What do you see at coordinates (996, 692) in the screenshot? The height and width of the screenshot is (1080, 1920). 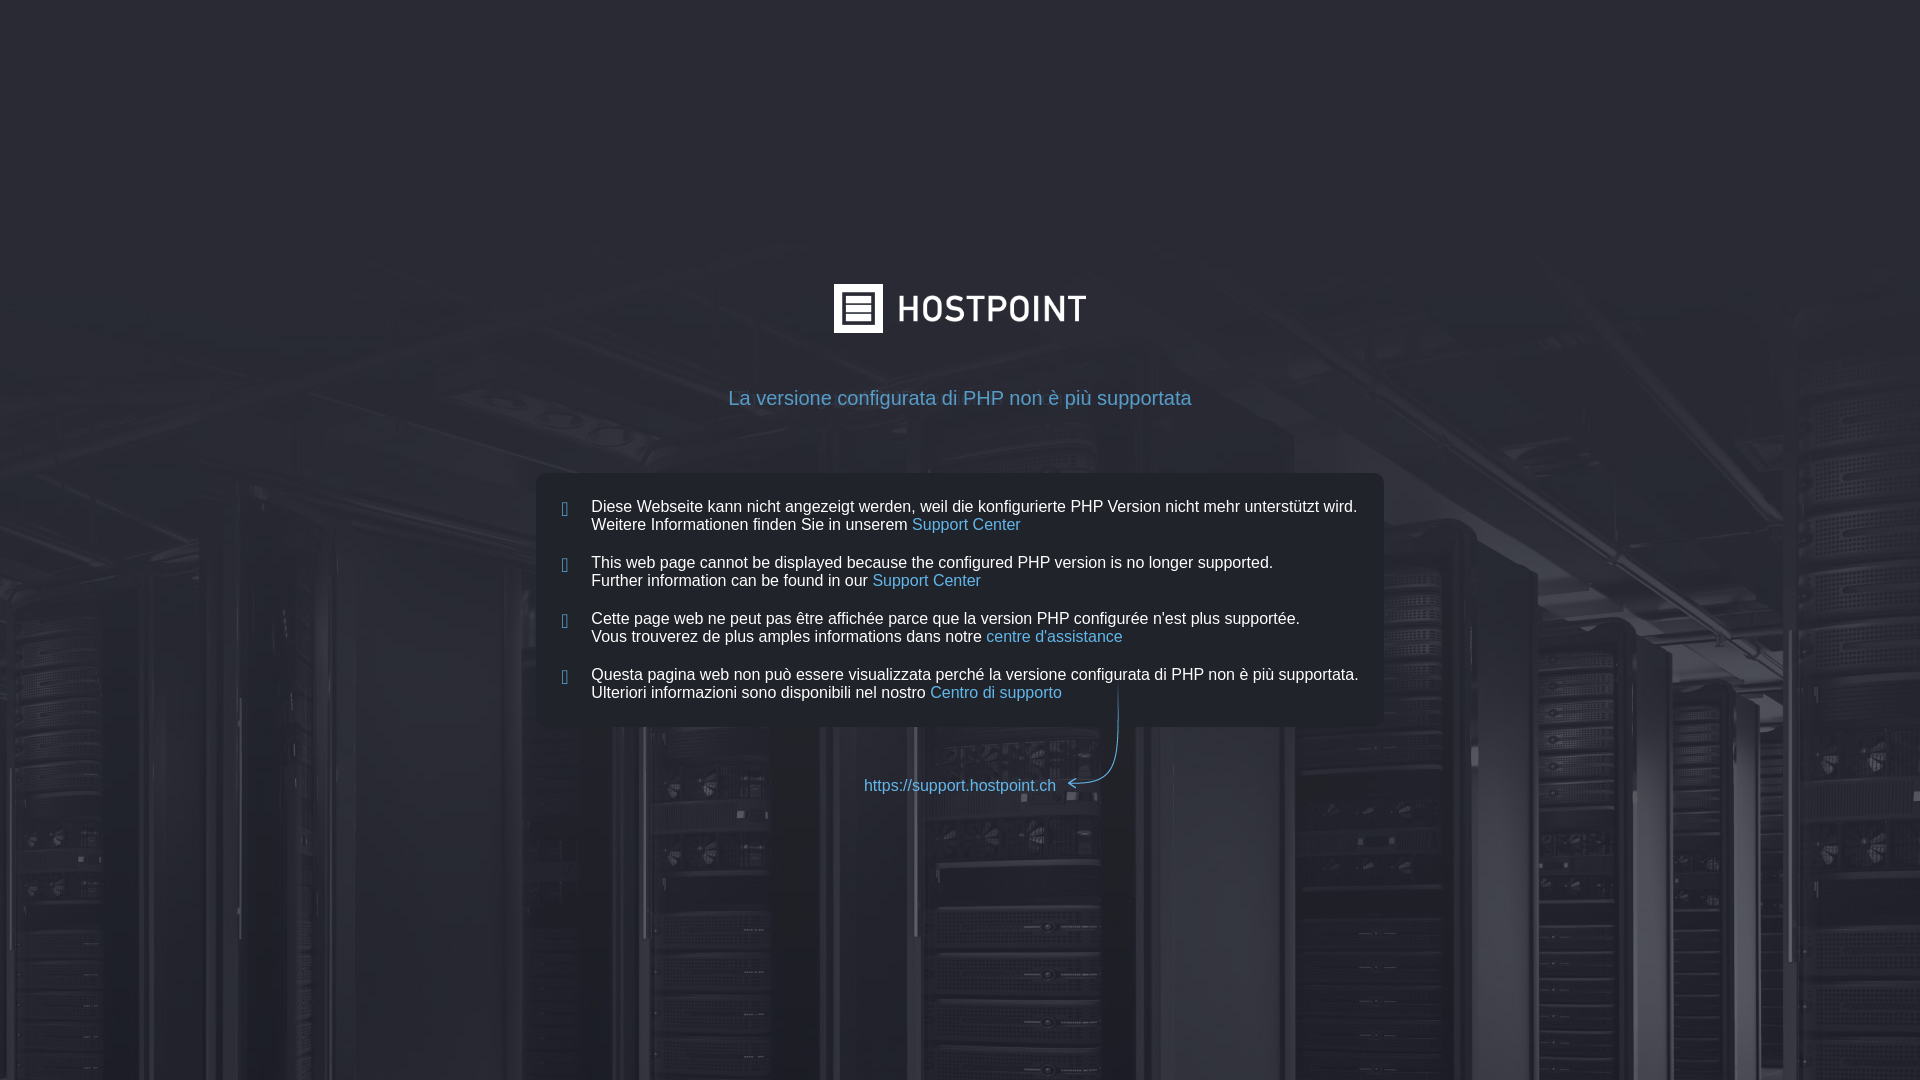 I see `Centro di supporto` at bounding box center [996, 692].